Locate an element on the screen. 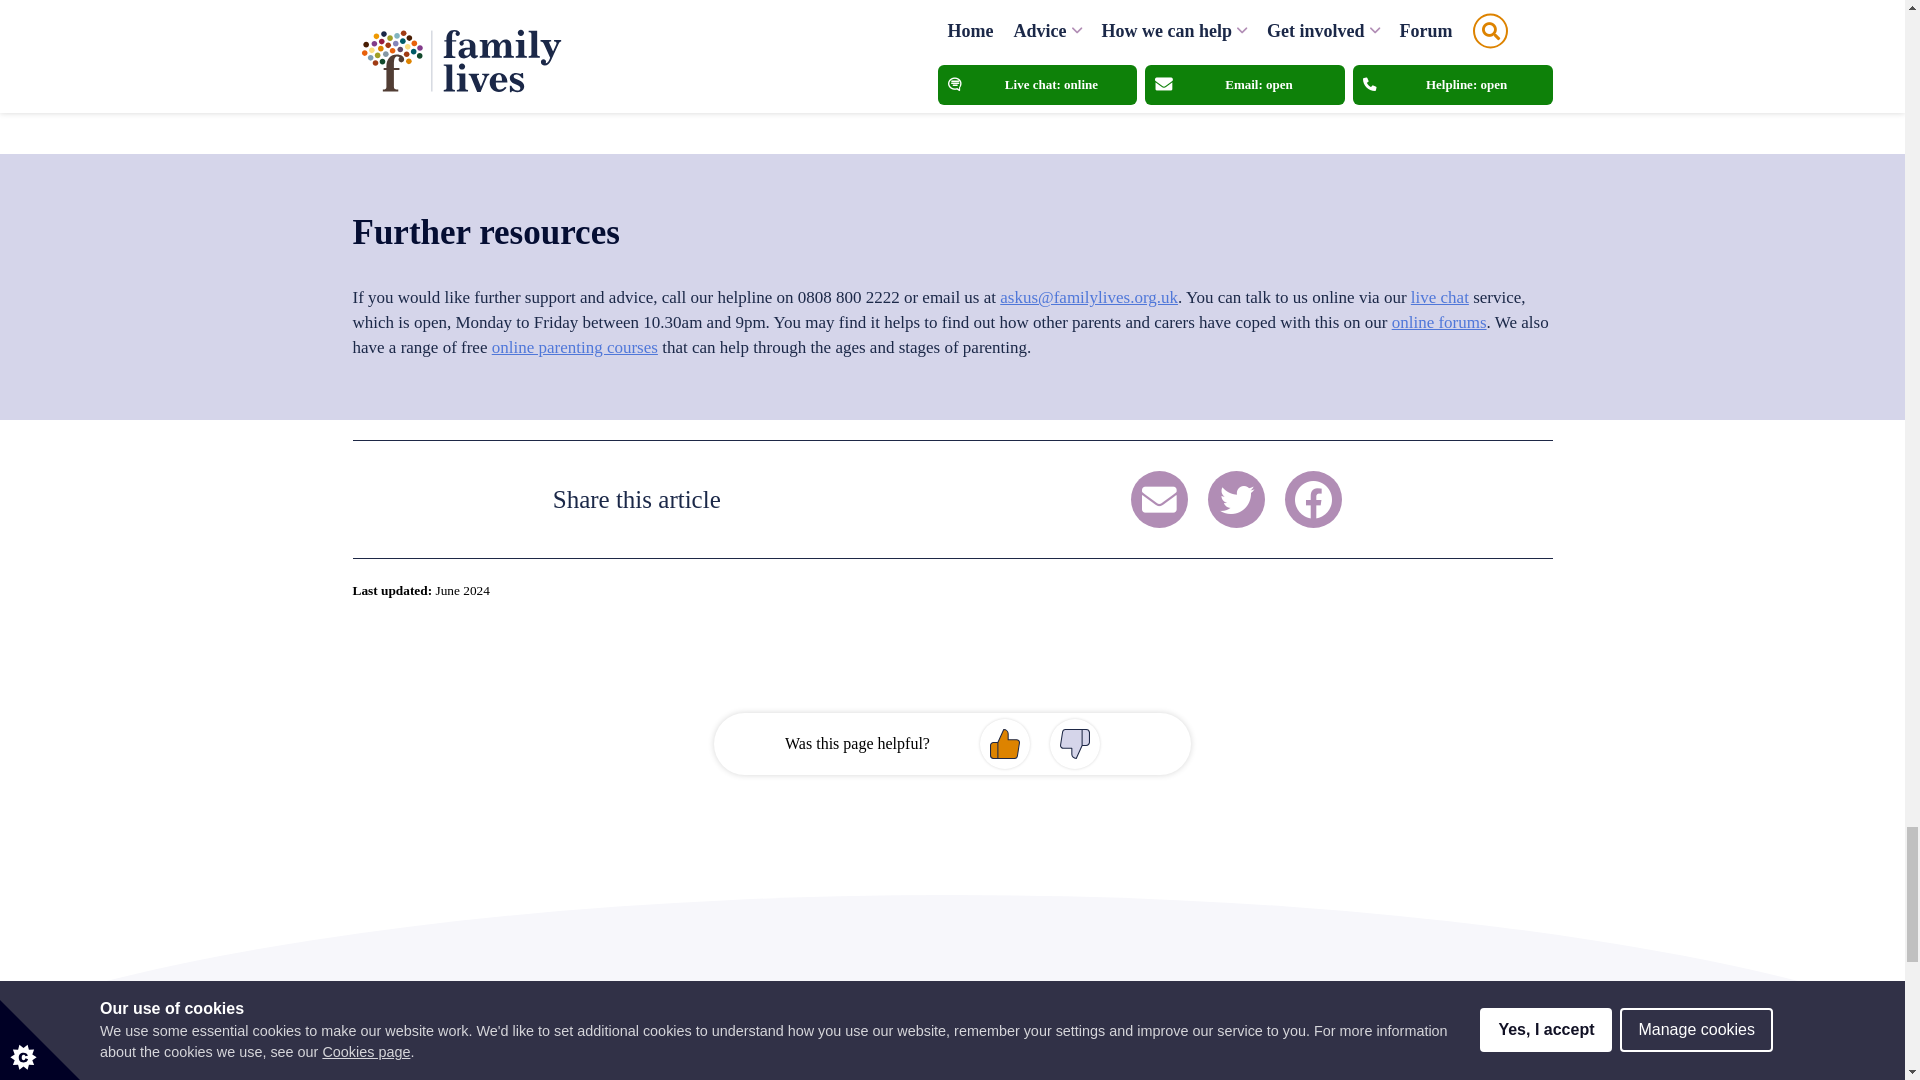 The image size is (1920, 1080). Follow on Facebook is located at coordinates (1313, 499).